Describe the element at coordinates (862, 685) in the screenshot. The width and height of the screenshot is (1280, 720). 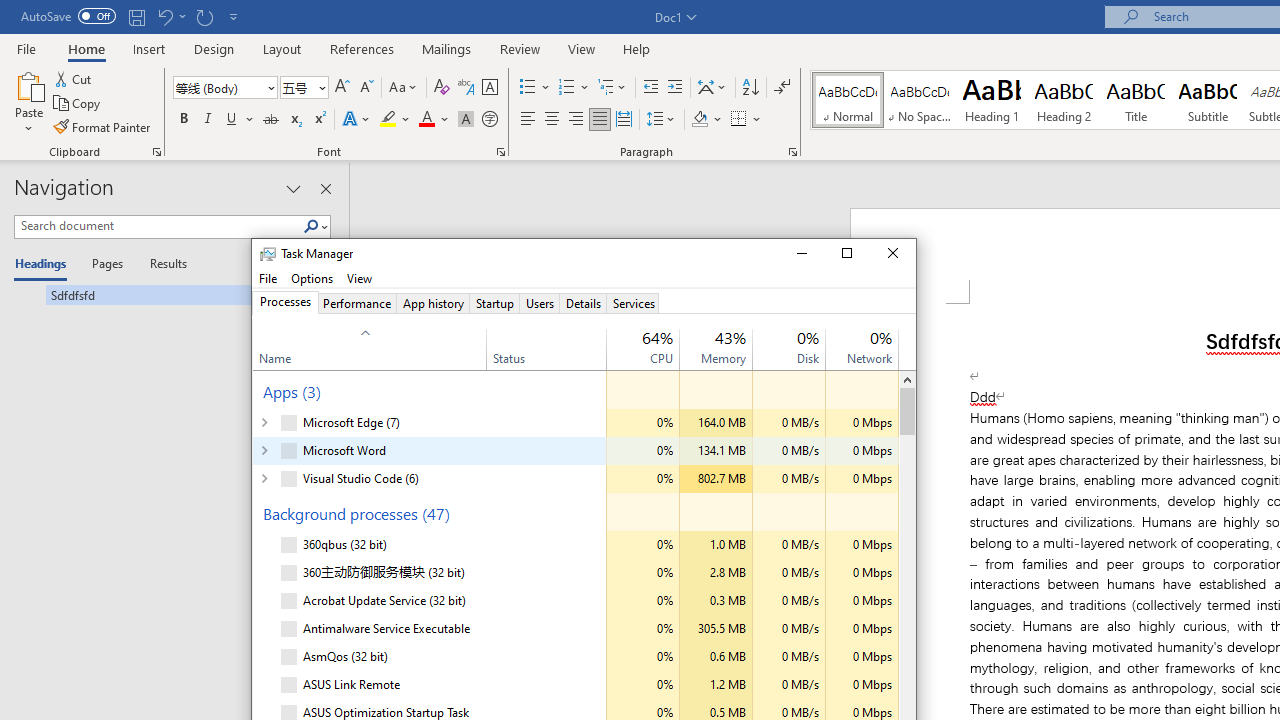
I see `Network` at that location.